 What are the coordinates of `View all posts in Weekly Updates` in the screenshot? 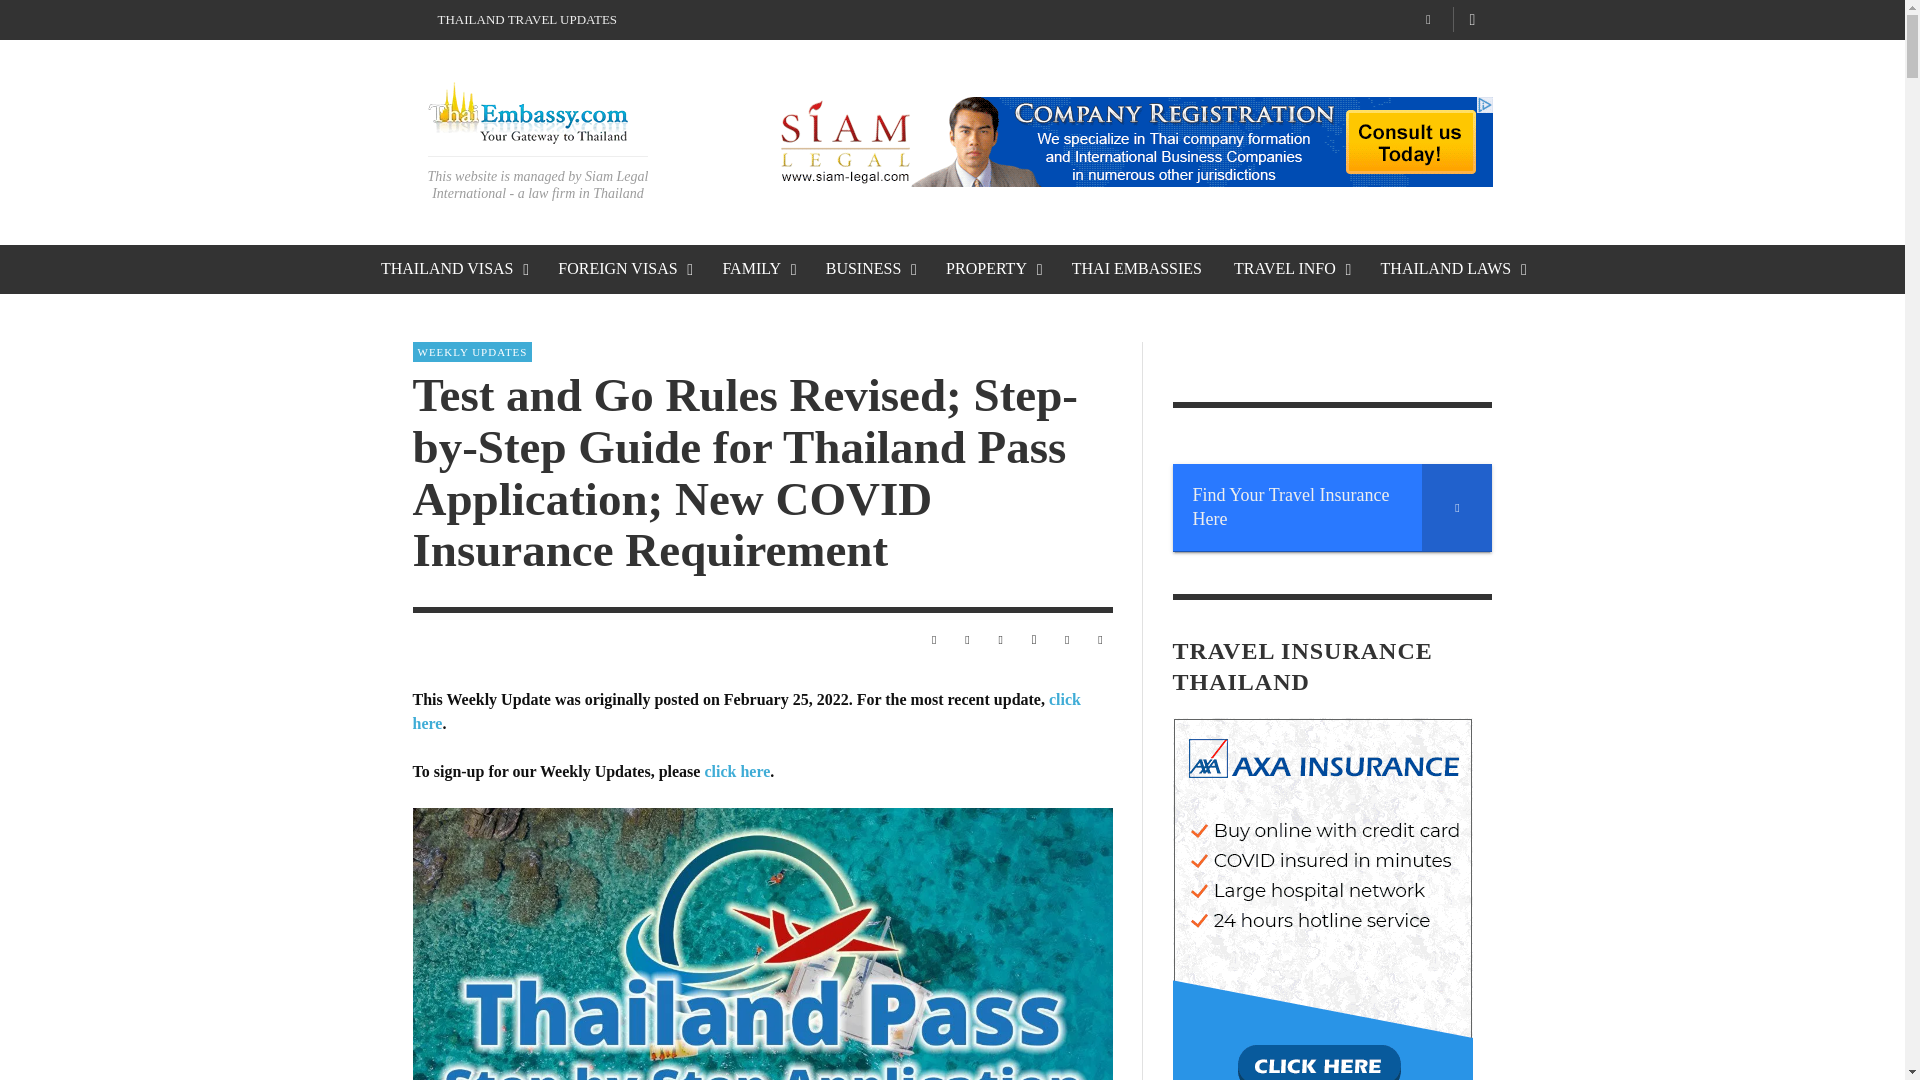 It's located at (472, 352).